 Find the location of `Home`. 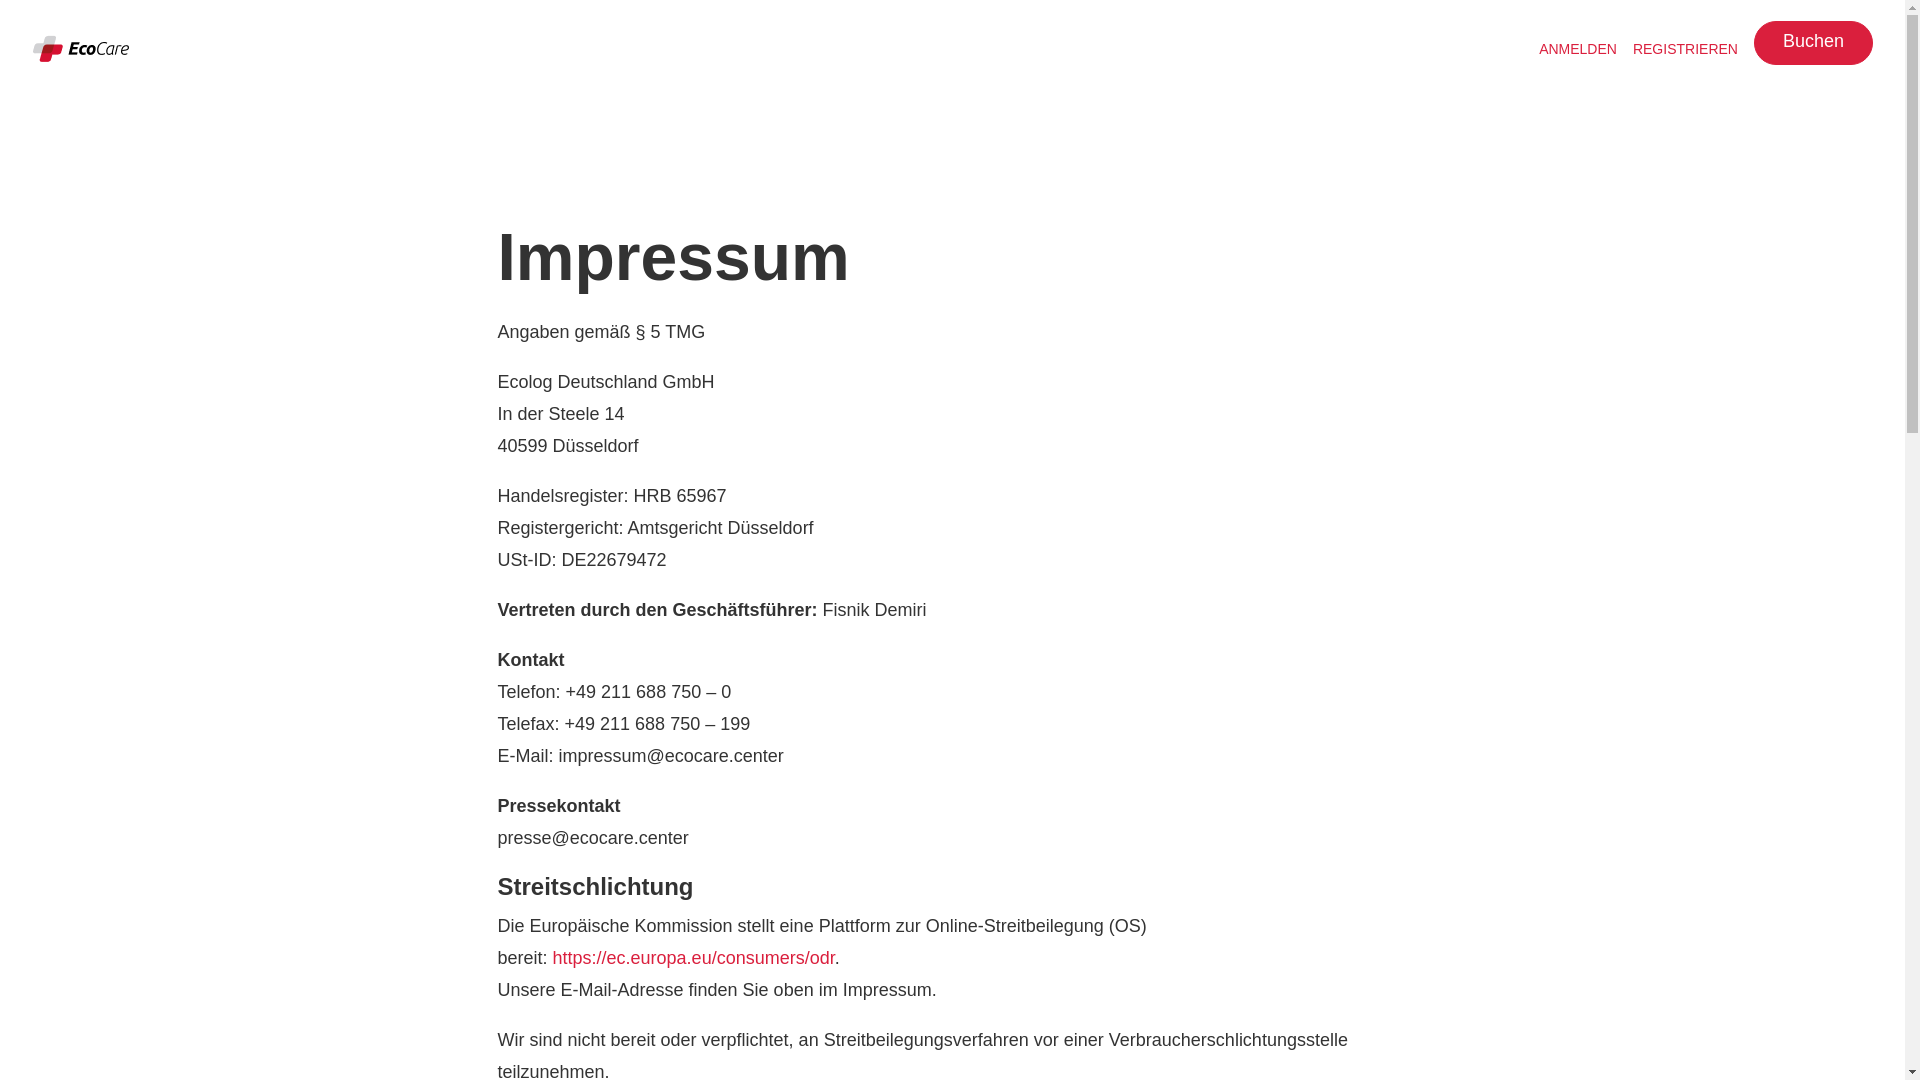

Home is located at coordinates (80, 48).